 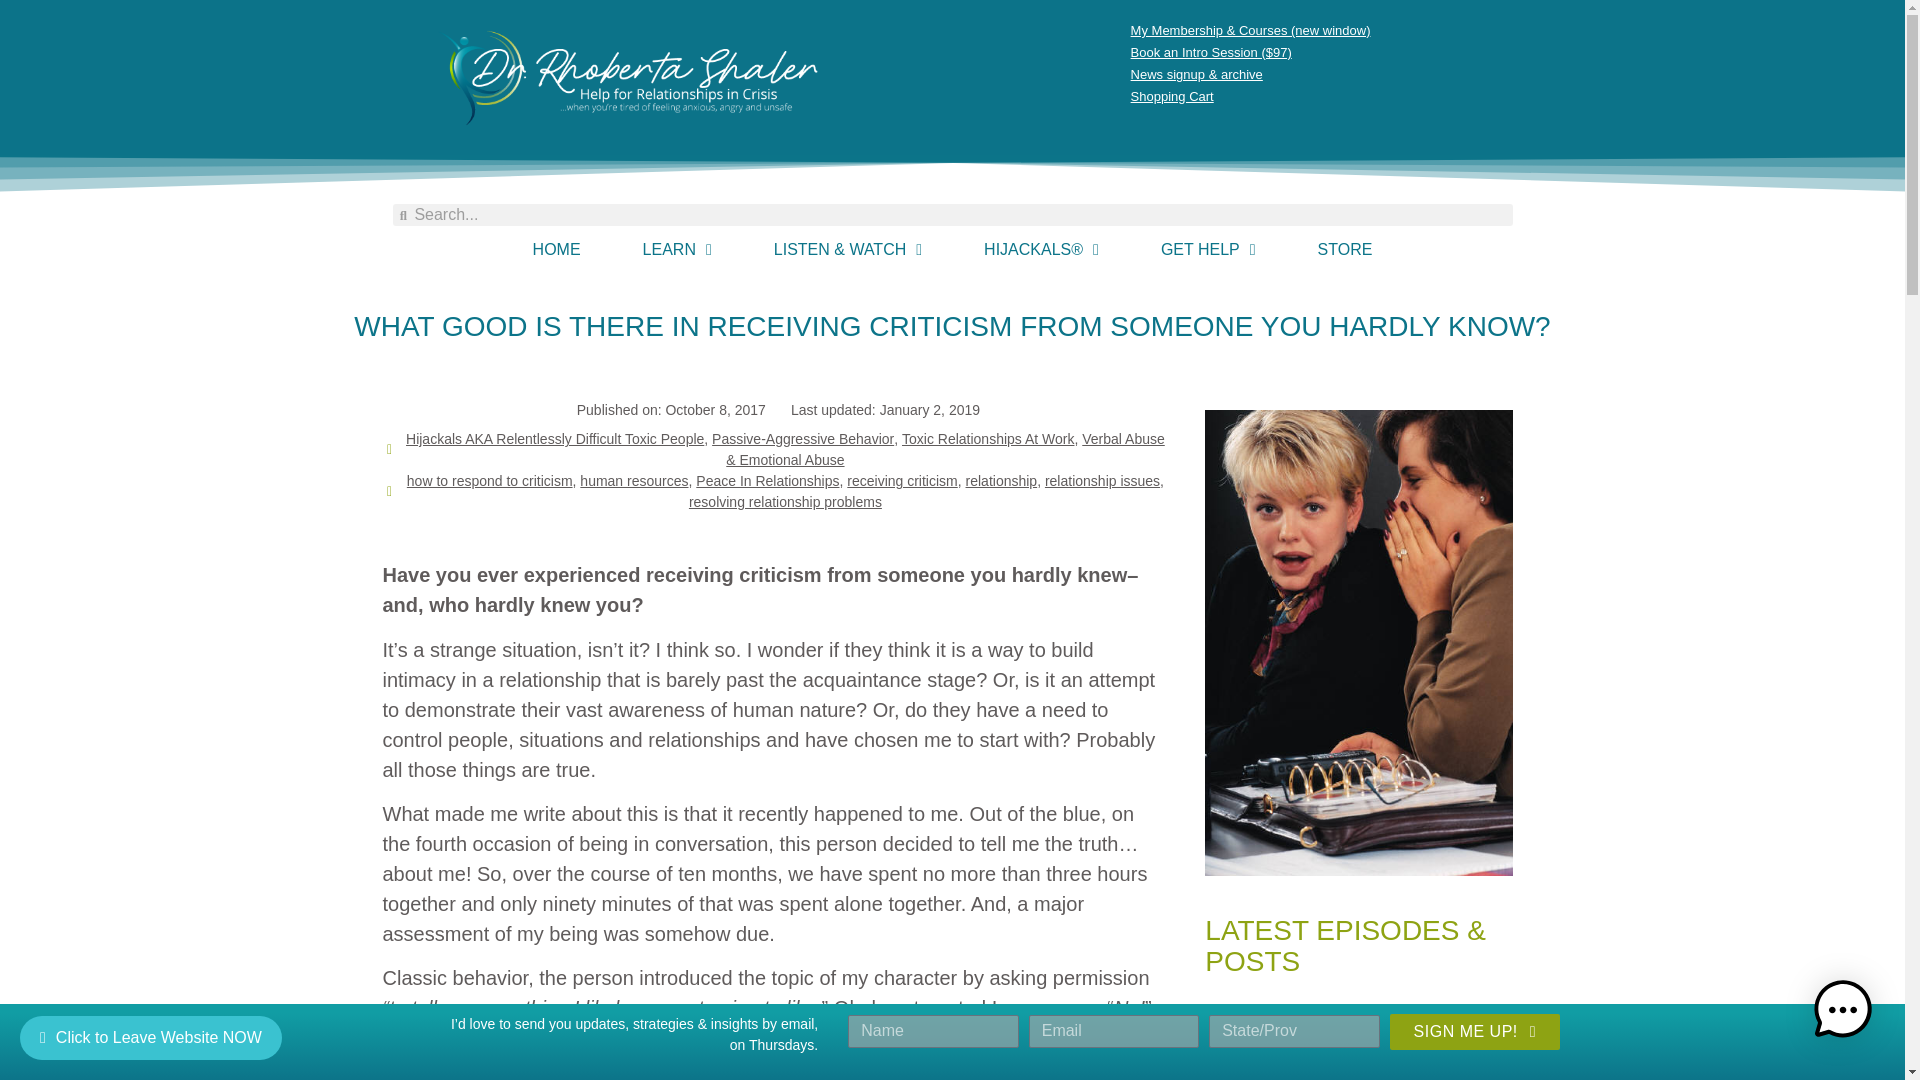 What do you see at coordinates (676, 250) in the screenshot?
I see `LEARN` at bounding box center [676, 250].